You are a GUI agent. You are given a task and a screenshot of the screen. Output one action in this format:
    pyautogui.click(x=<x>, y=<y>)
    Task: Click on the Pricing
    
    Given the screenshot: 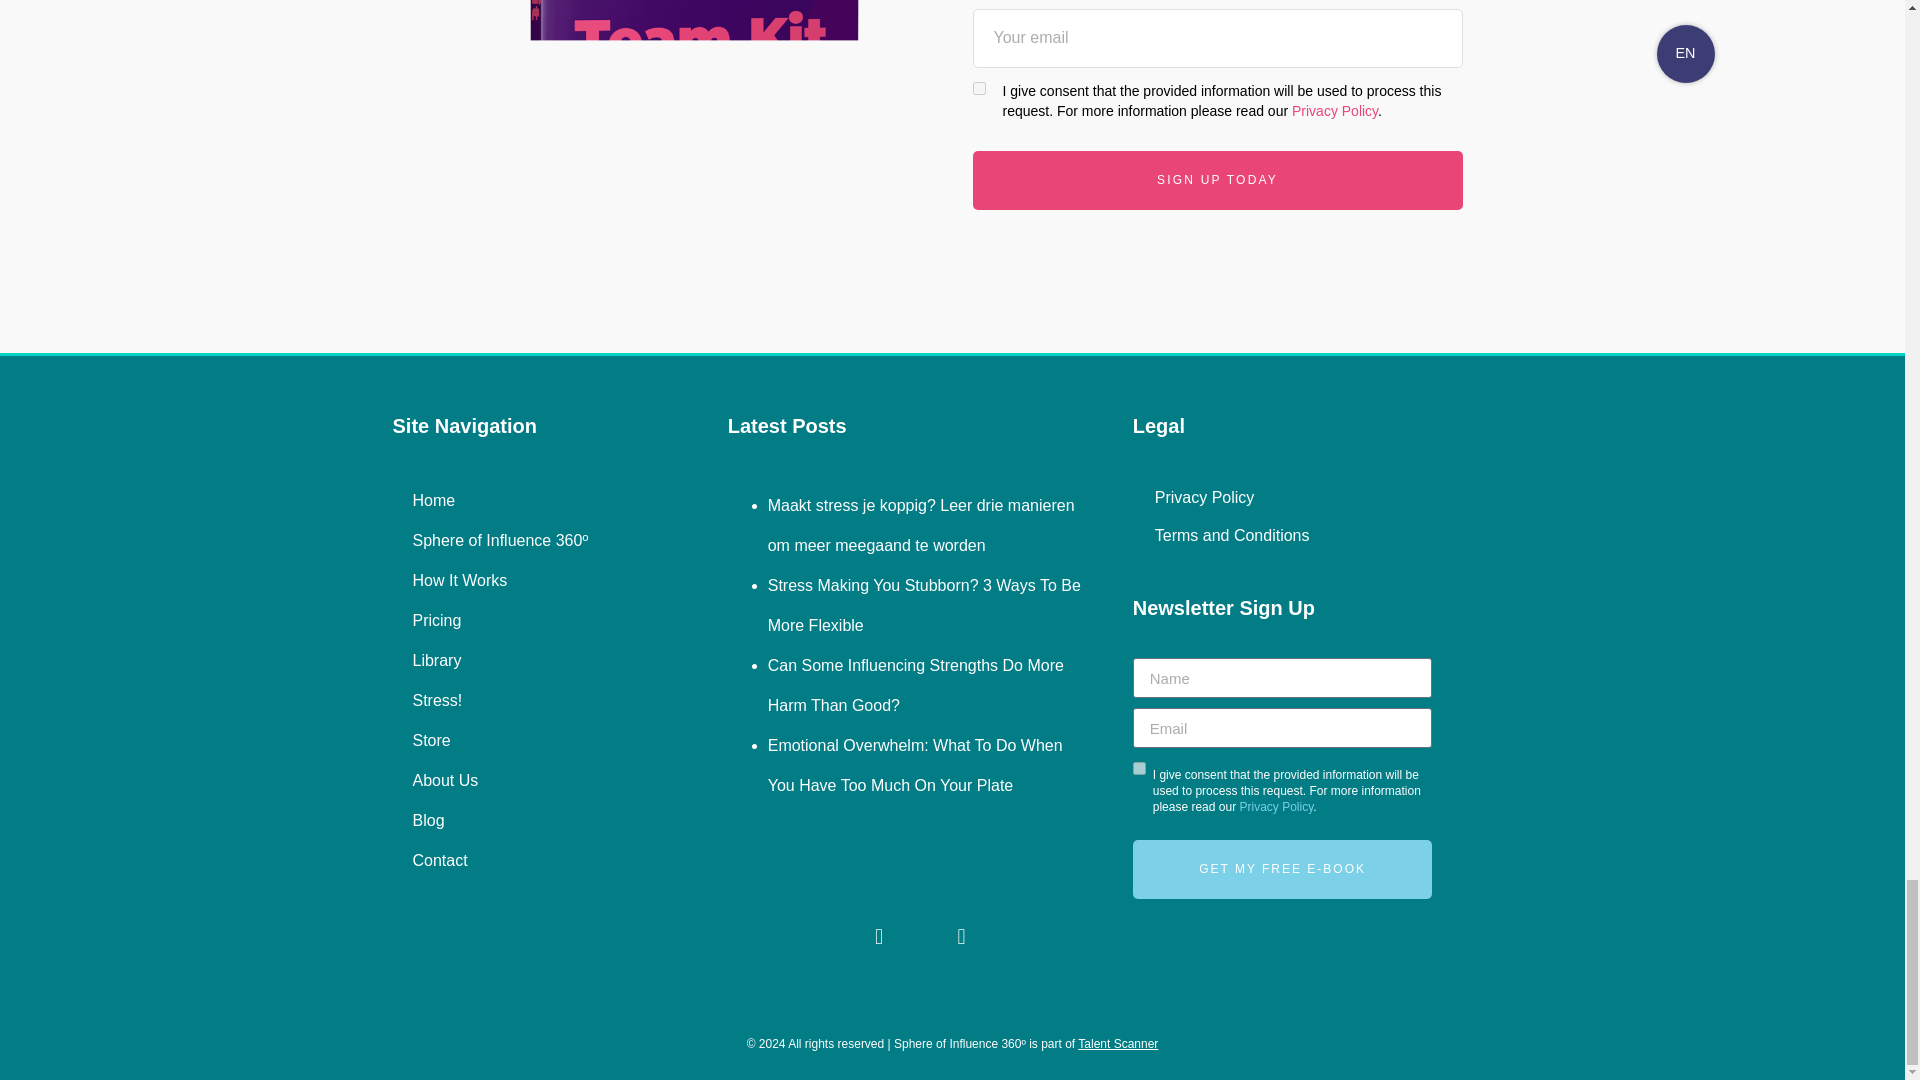 What is the action you would take?
    pyautogui.click(x=515, y=620)
    